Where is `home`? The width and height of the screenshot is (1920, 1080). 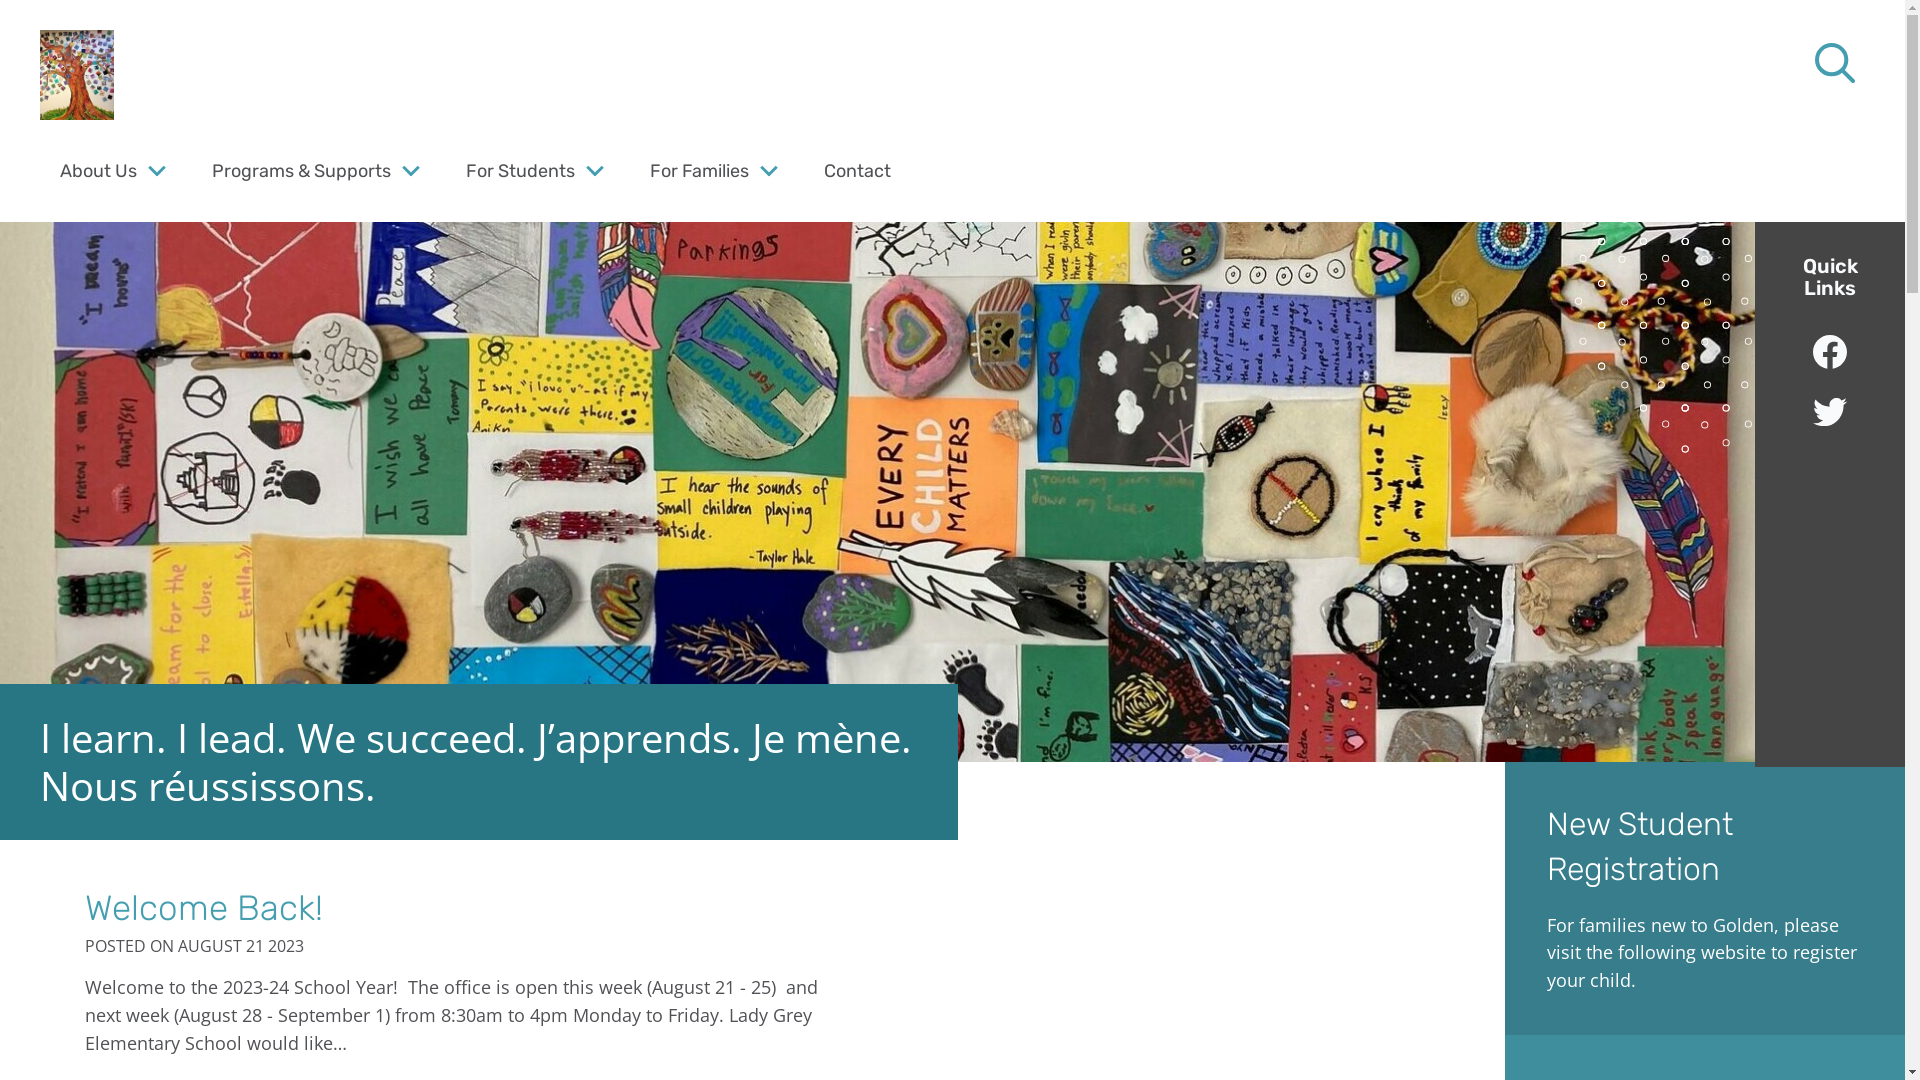
home is located at coordinates (77, 75).